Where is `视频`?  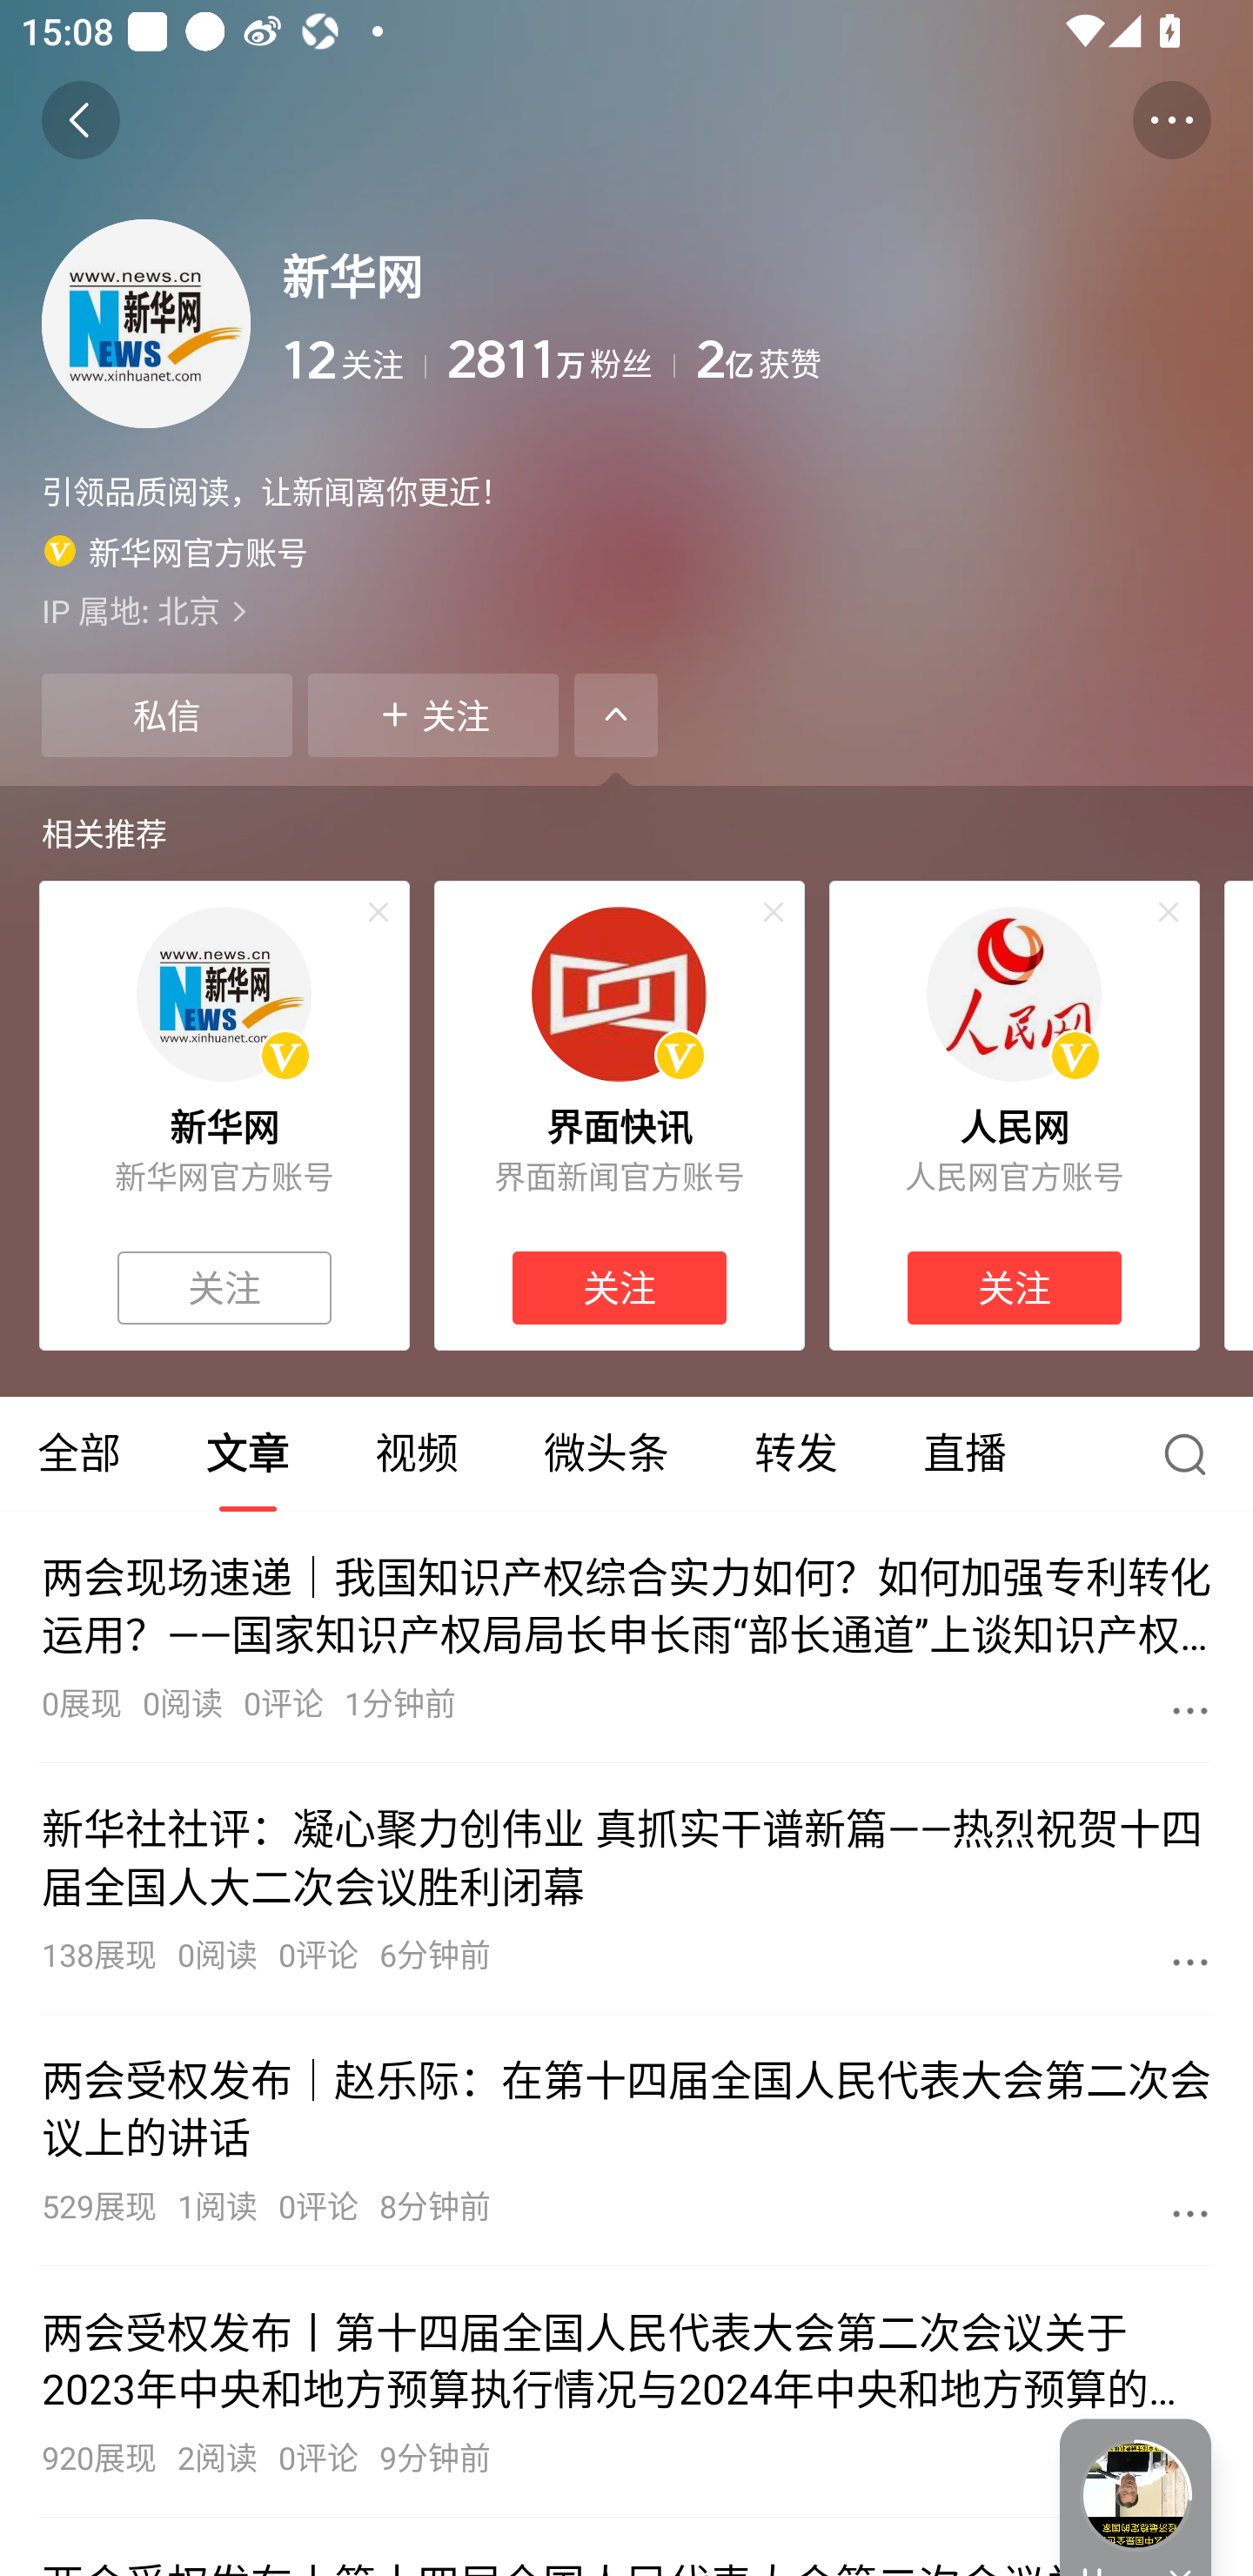 视频 is located at coordinates (416, 1453).